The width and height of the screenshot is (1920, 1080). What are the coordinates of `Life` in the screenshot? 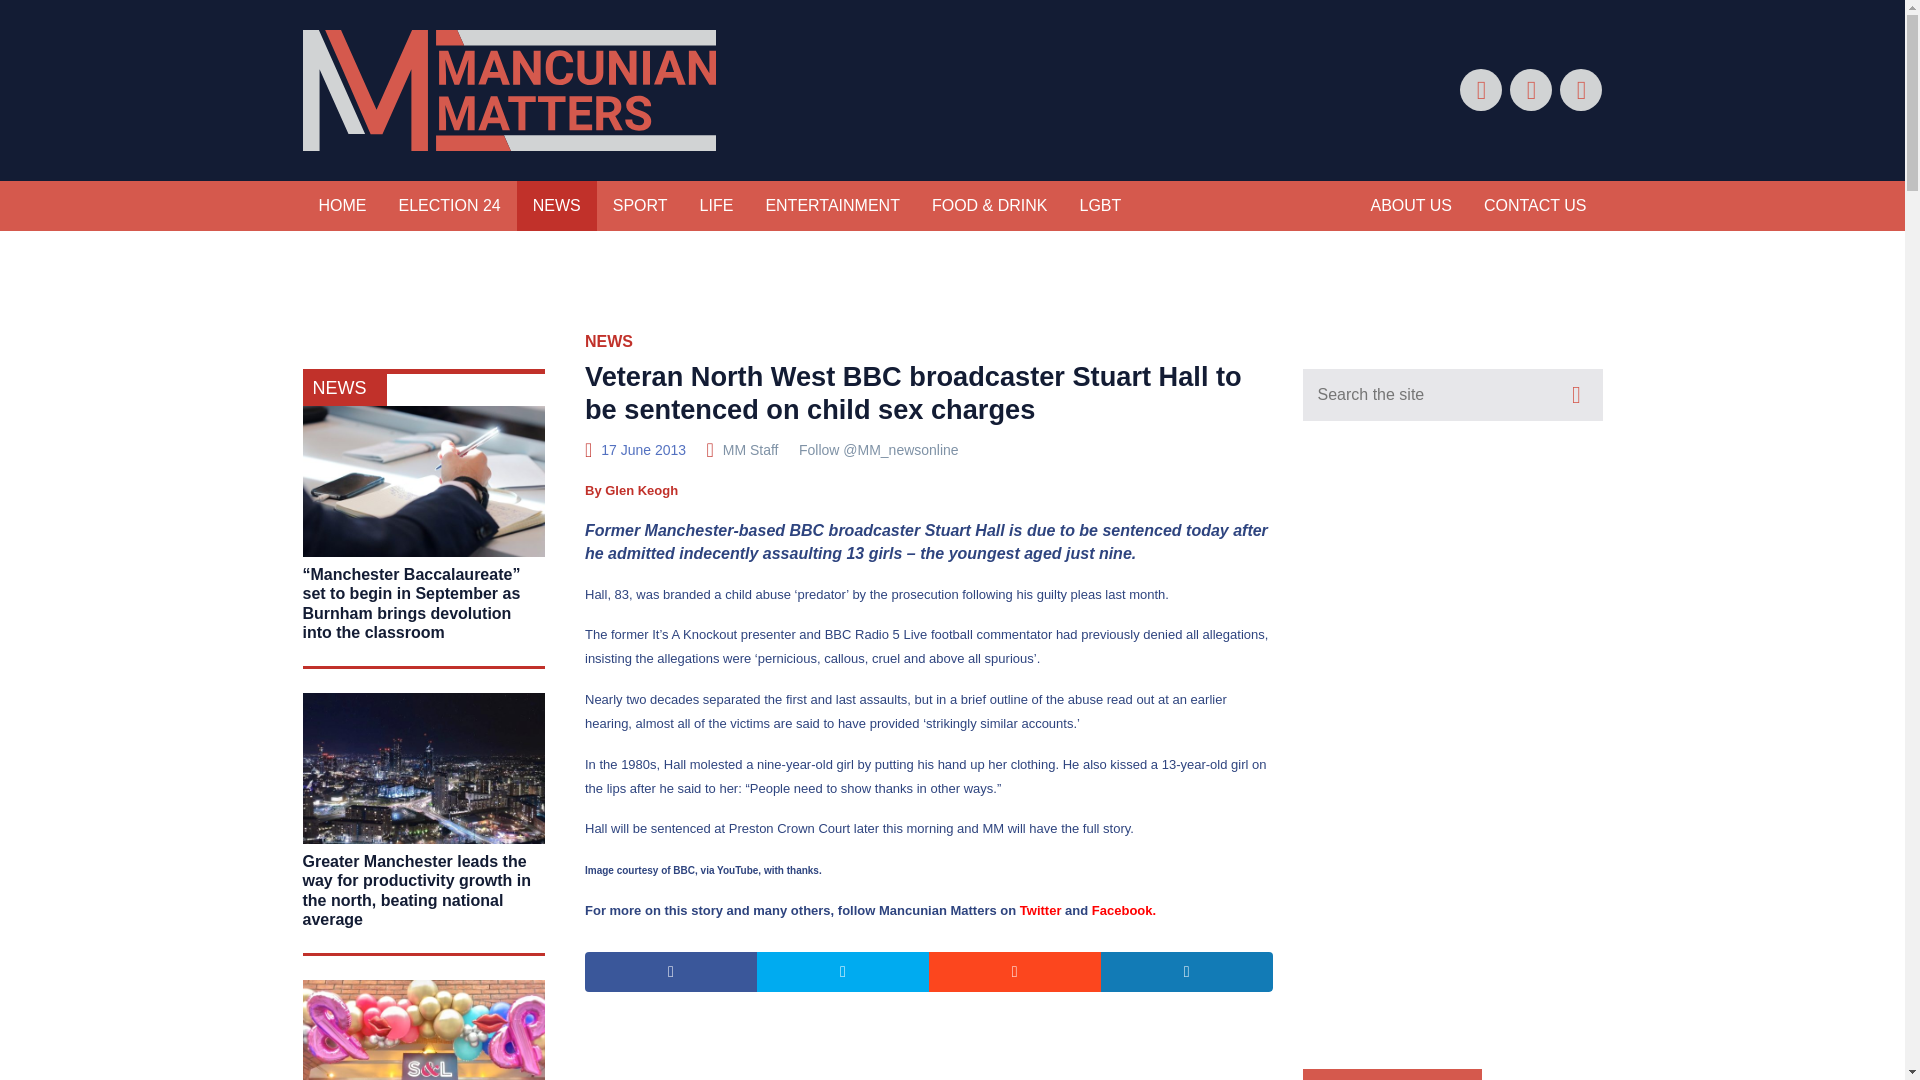 It's located at (716, 206).